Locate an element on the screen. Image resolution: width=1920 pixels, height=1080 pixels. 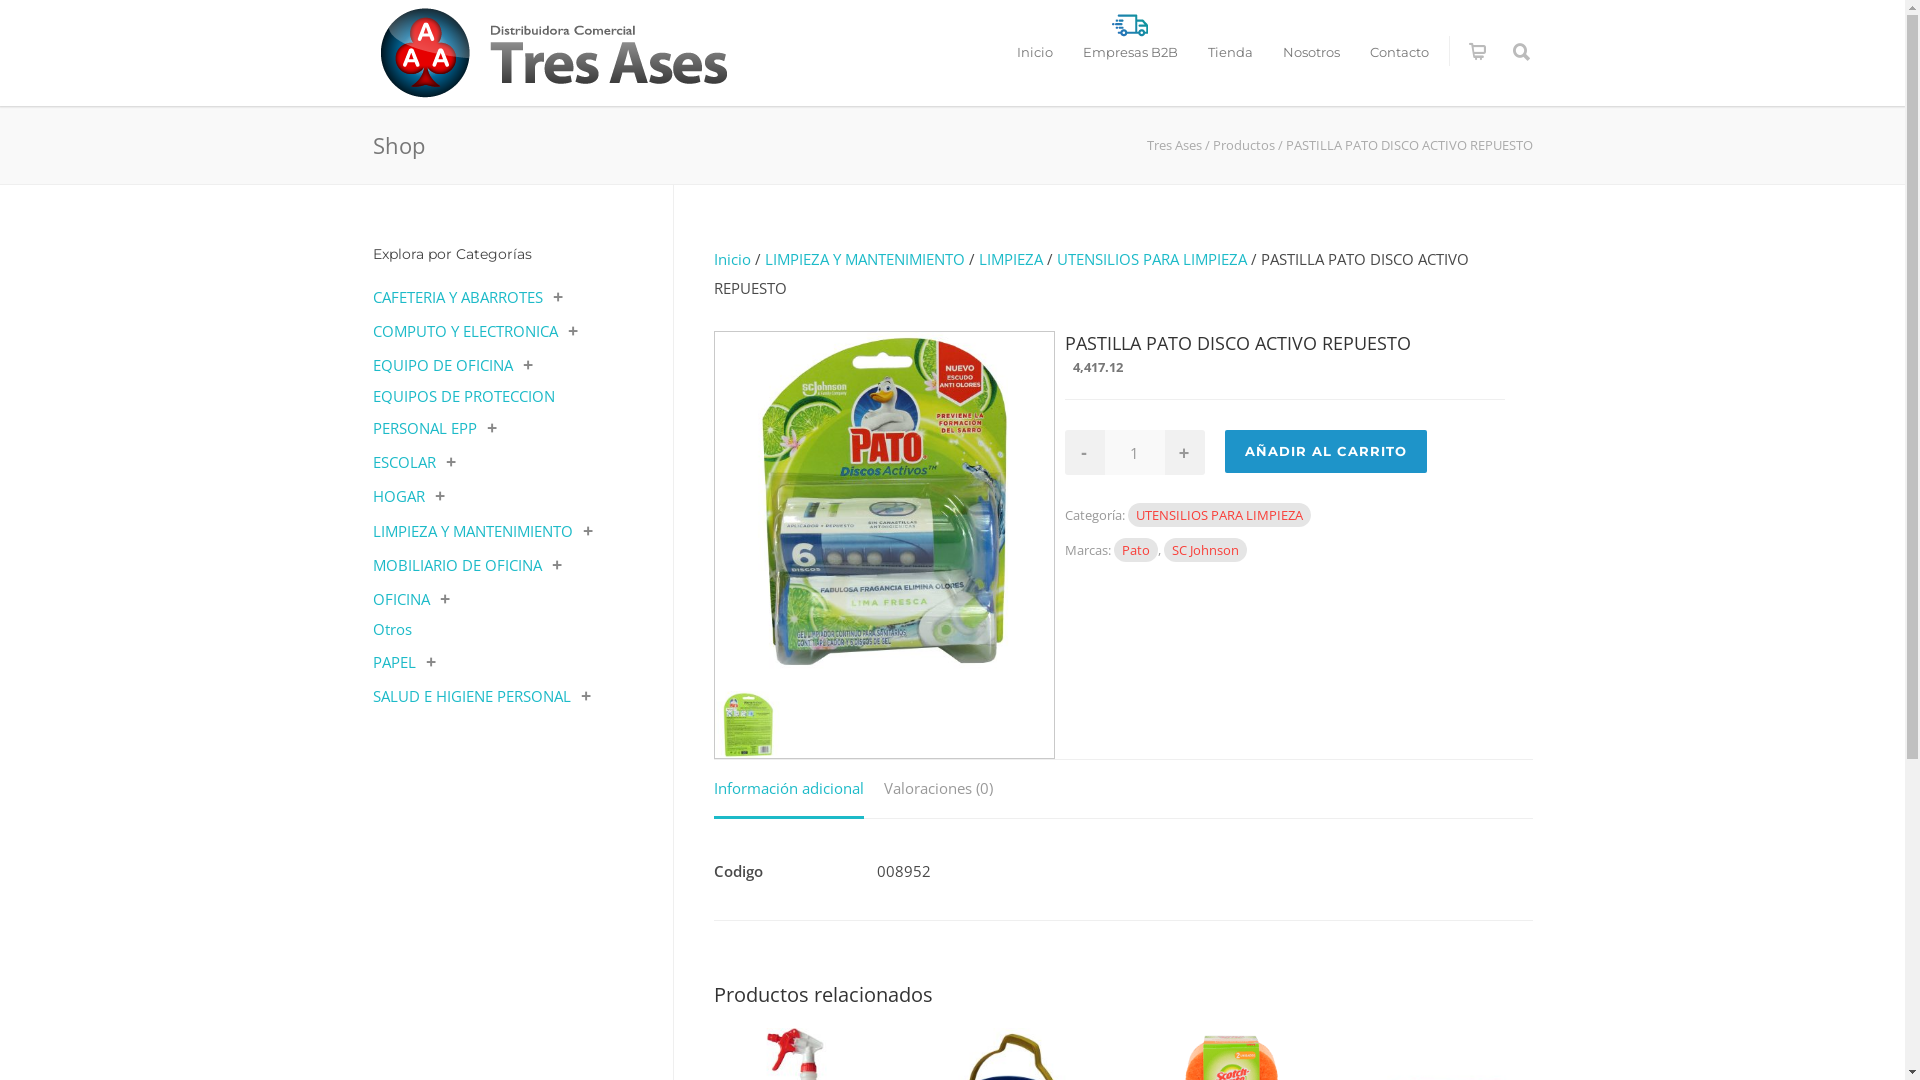
ESCOLAR is located at coordinates (404, 462).